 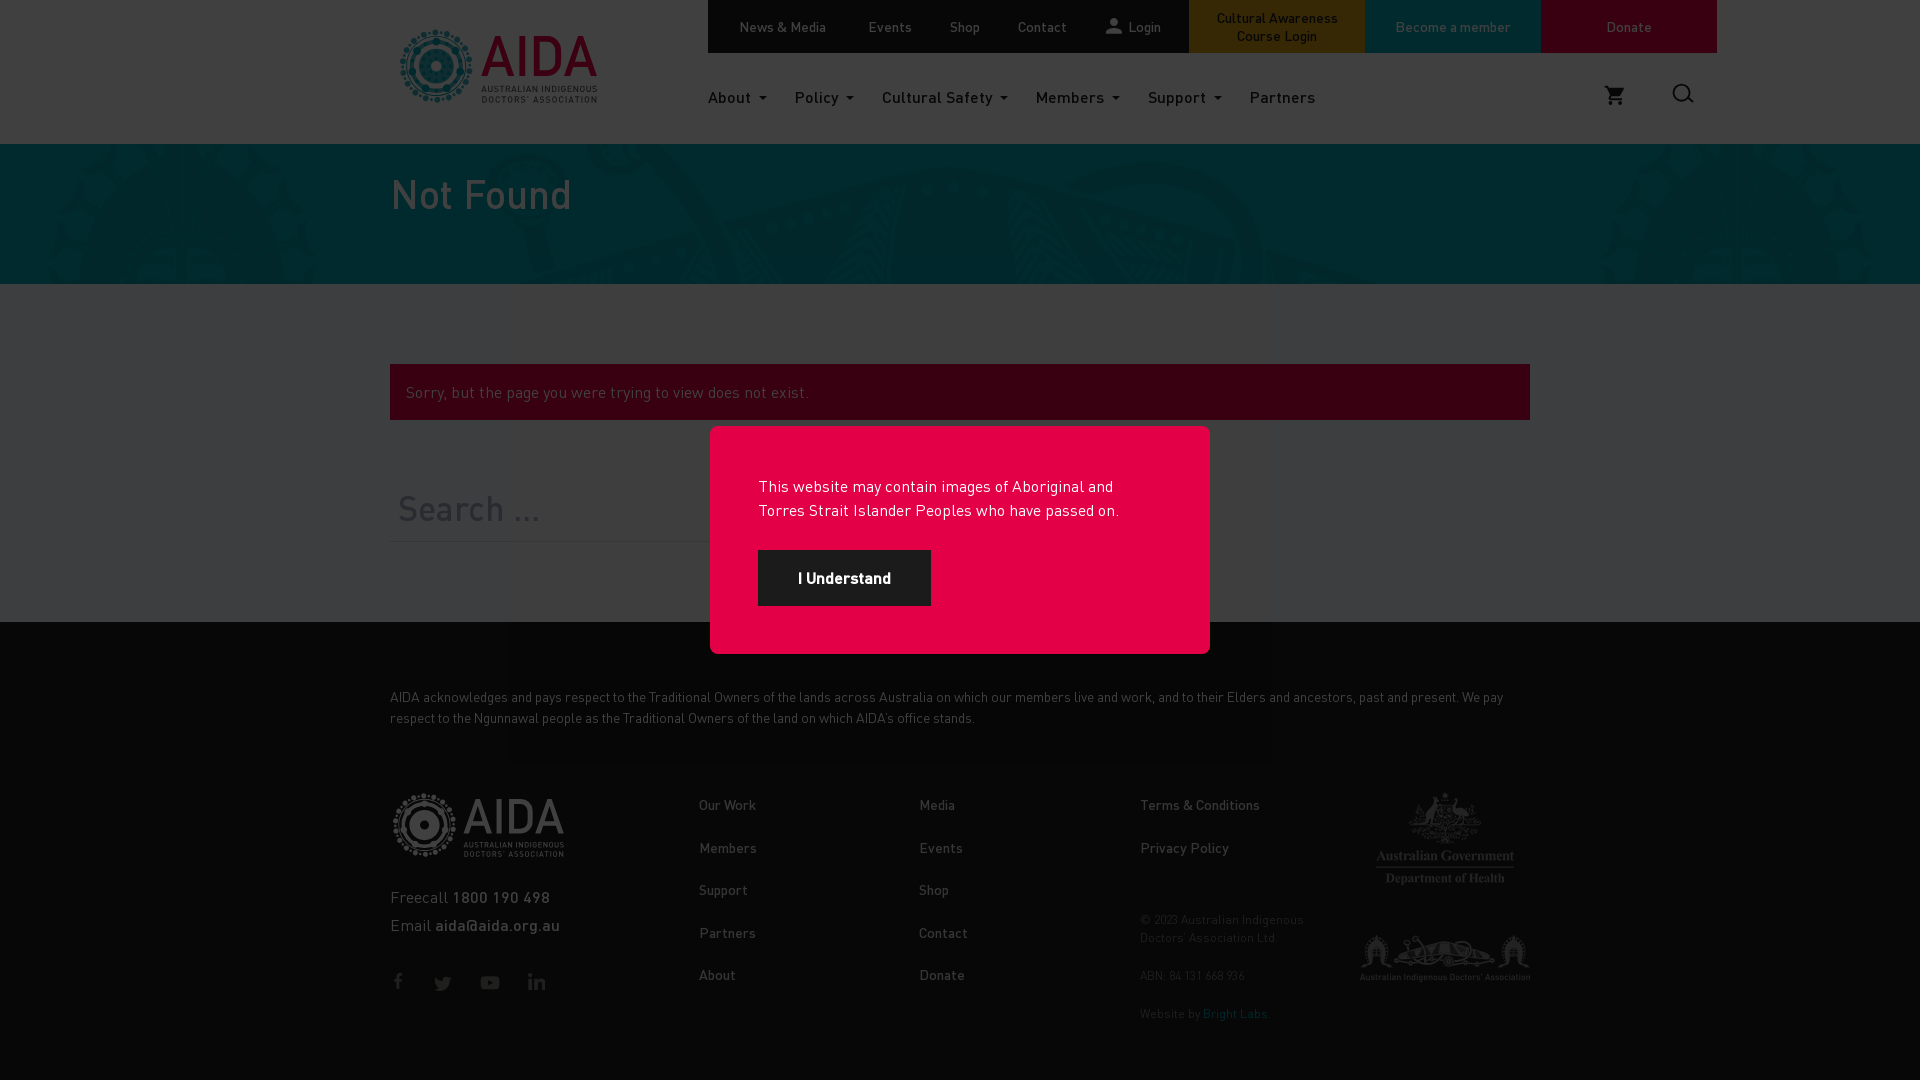 I want to click on Cultural Awareness Course Login, so click(x=1277, y=26).